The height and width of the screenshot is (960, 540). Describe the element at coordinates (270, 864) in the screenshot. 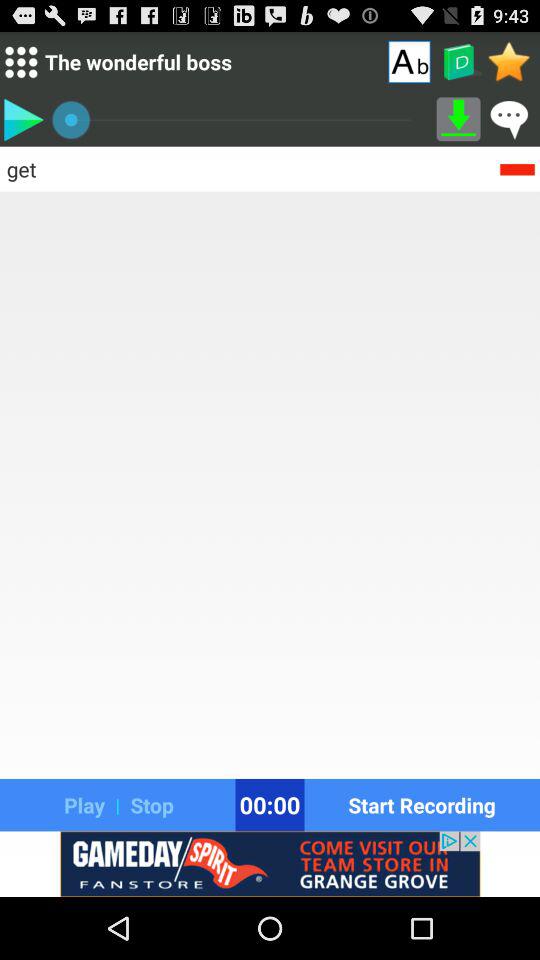

I see `shows game day option` at that location.